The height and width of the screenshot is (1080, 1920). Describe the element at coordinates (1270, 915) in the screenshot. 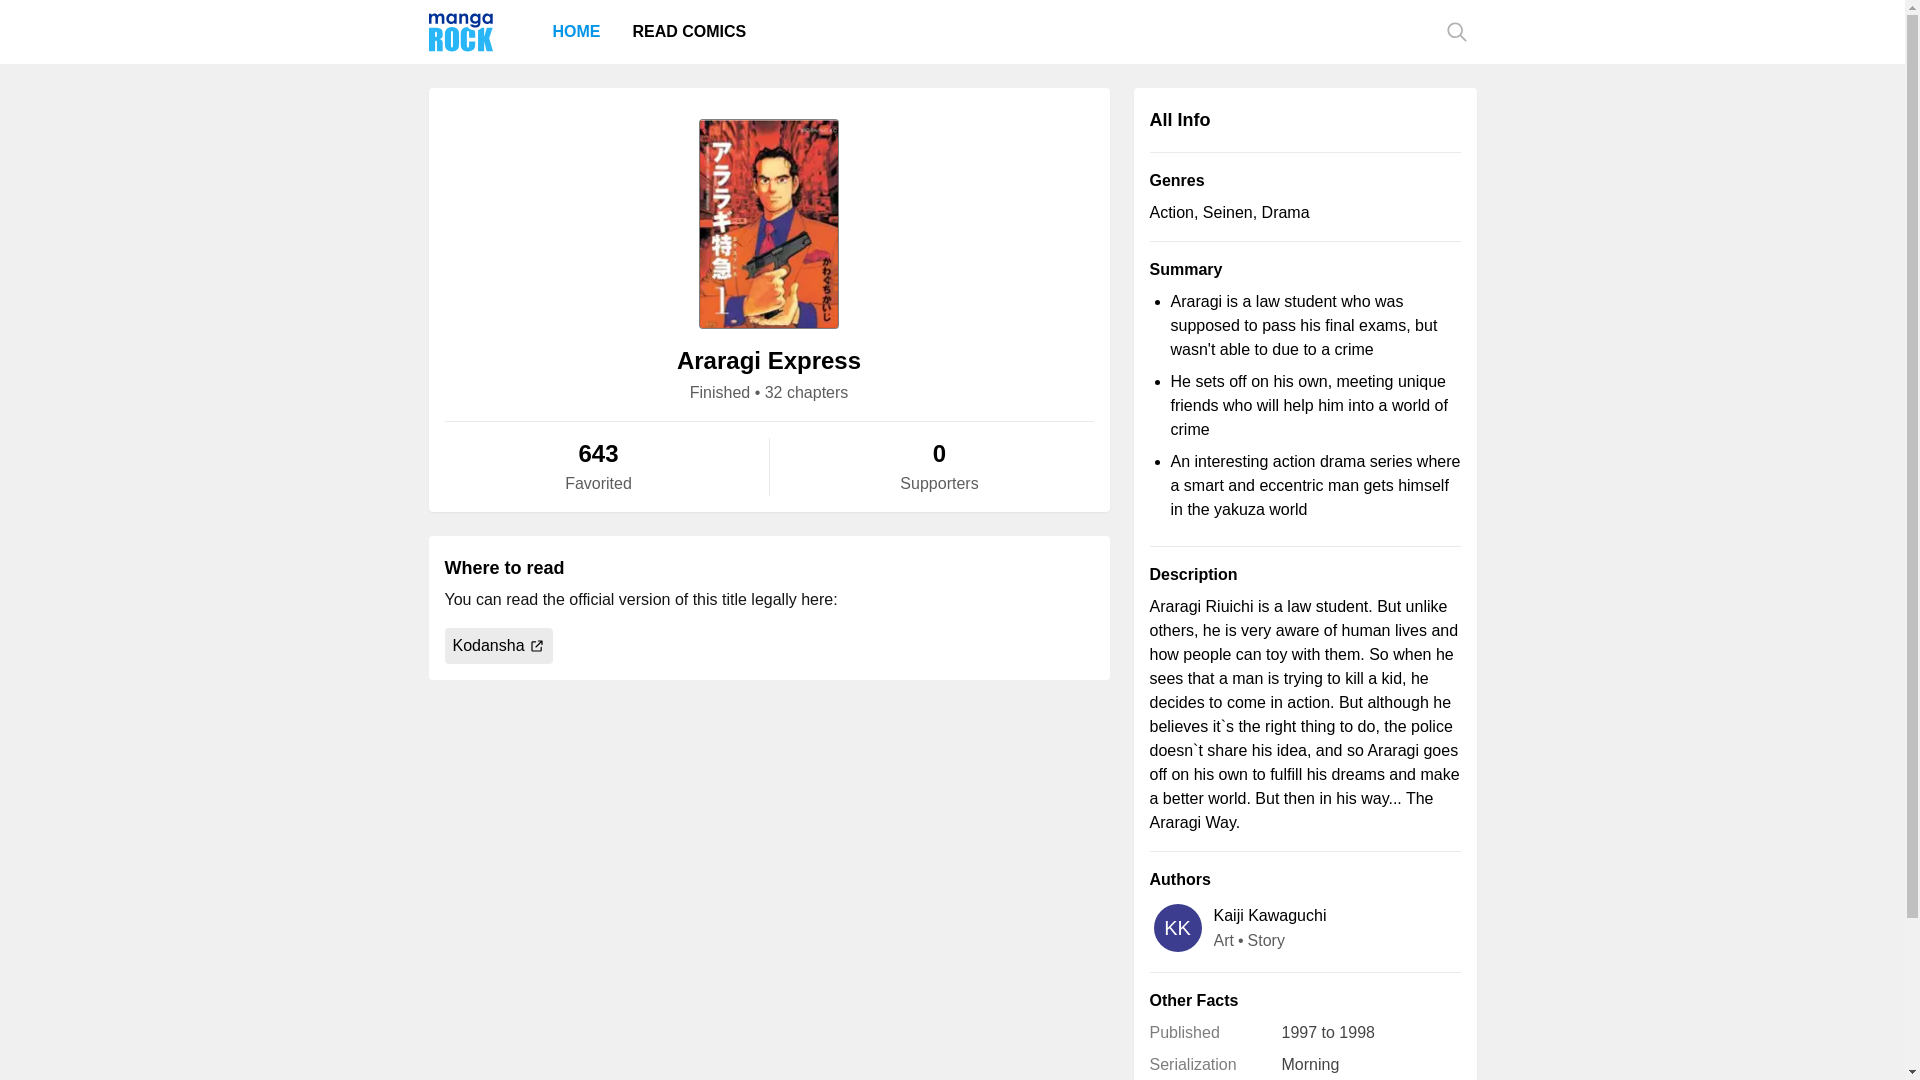

I see `Kaiji Kawaguchi` at that location.